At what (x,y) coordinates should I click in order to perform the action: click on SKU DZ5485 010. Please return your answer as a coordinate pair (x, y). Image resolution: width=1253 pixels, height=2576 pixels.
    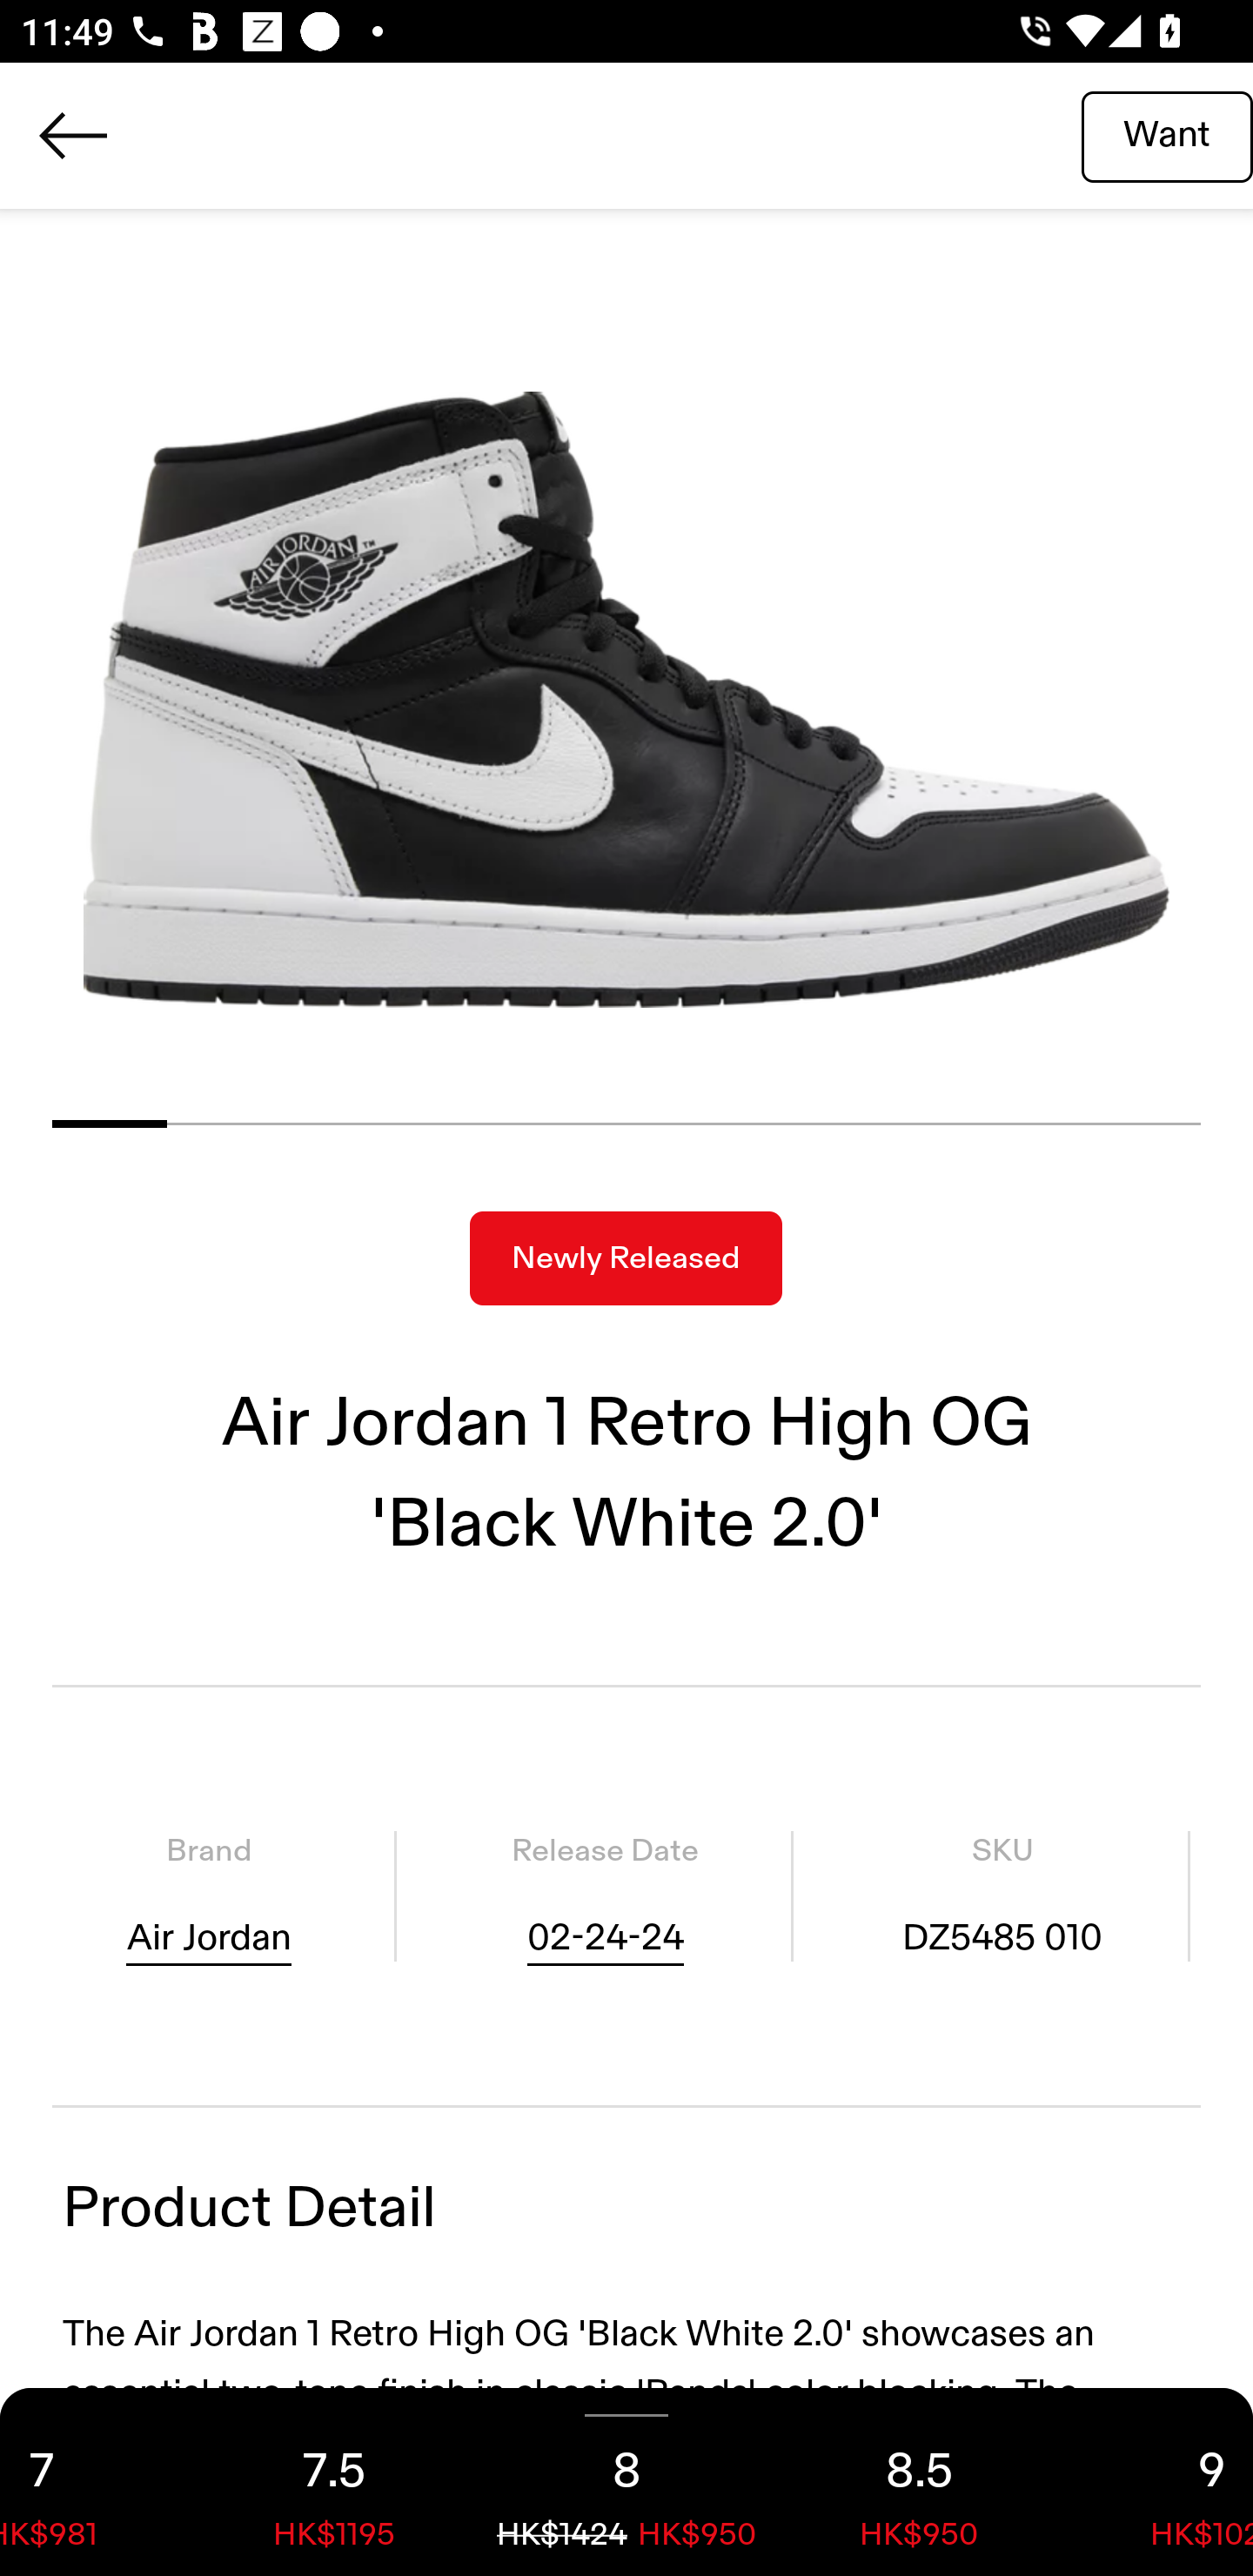
    Looking at the image, I should click on (1002, 1895).